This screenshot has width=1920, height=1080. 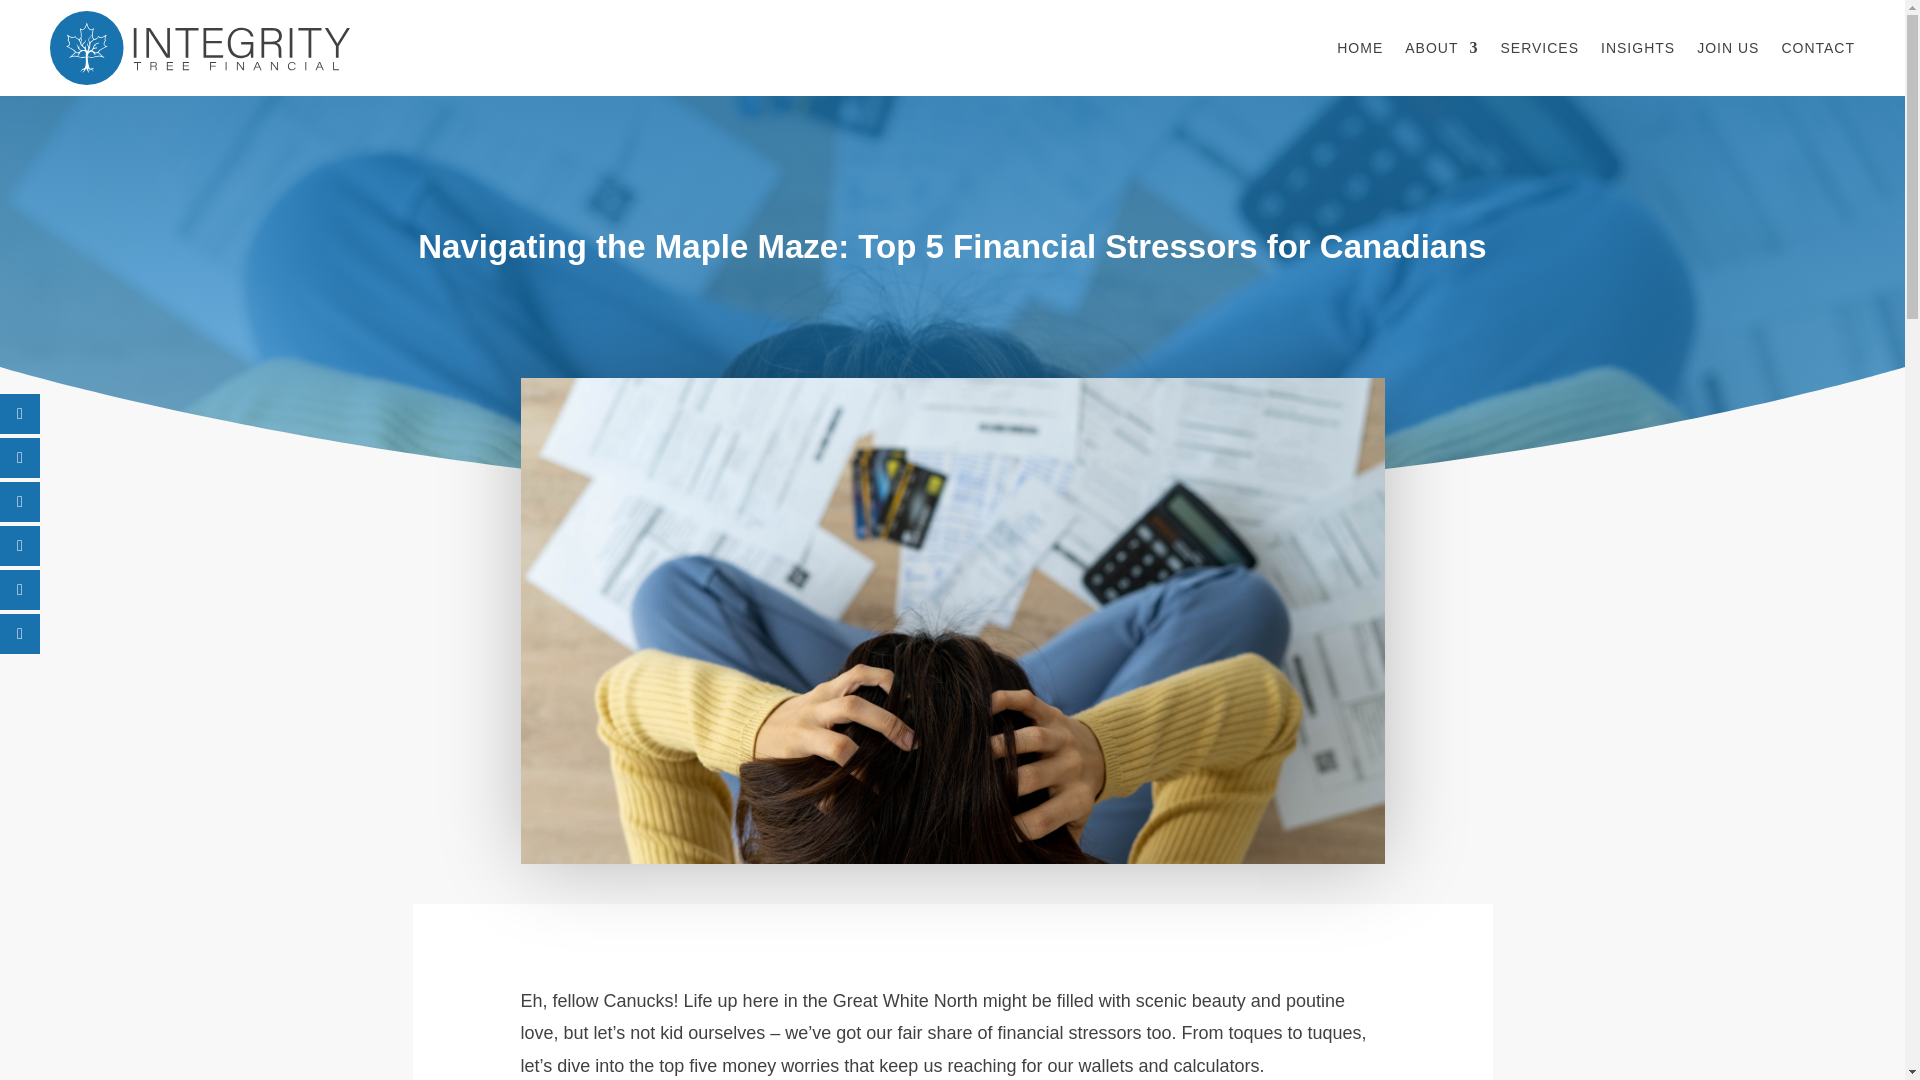 What do you see at coordinates (1638, 48) in the screenshot?
I see `INSIGHTS` at bounding box center [1638, 48].